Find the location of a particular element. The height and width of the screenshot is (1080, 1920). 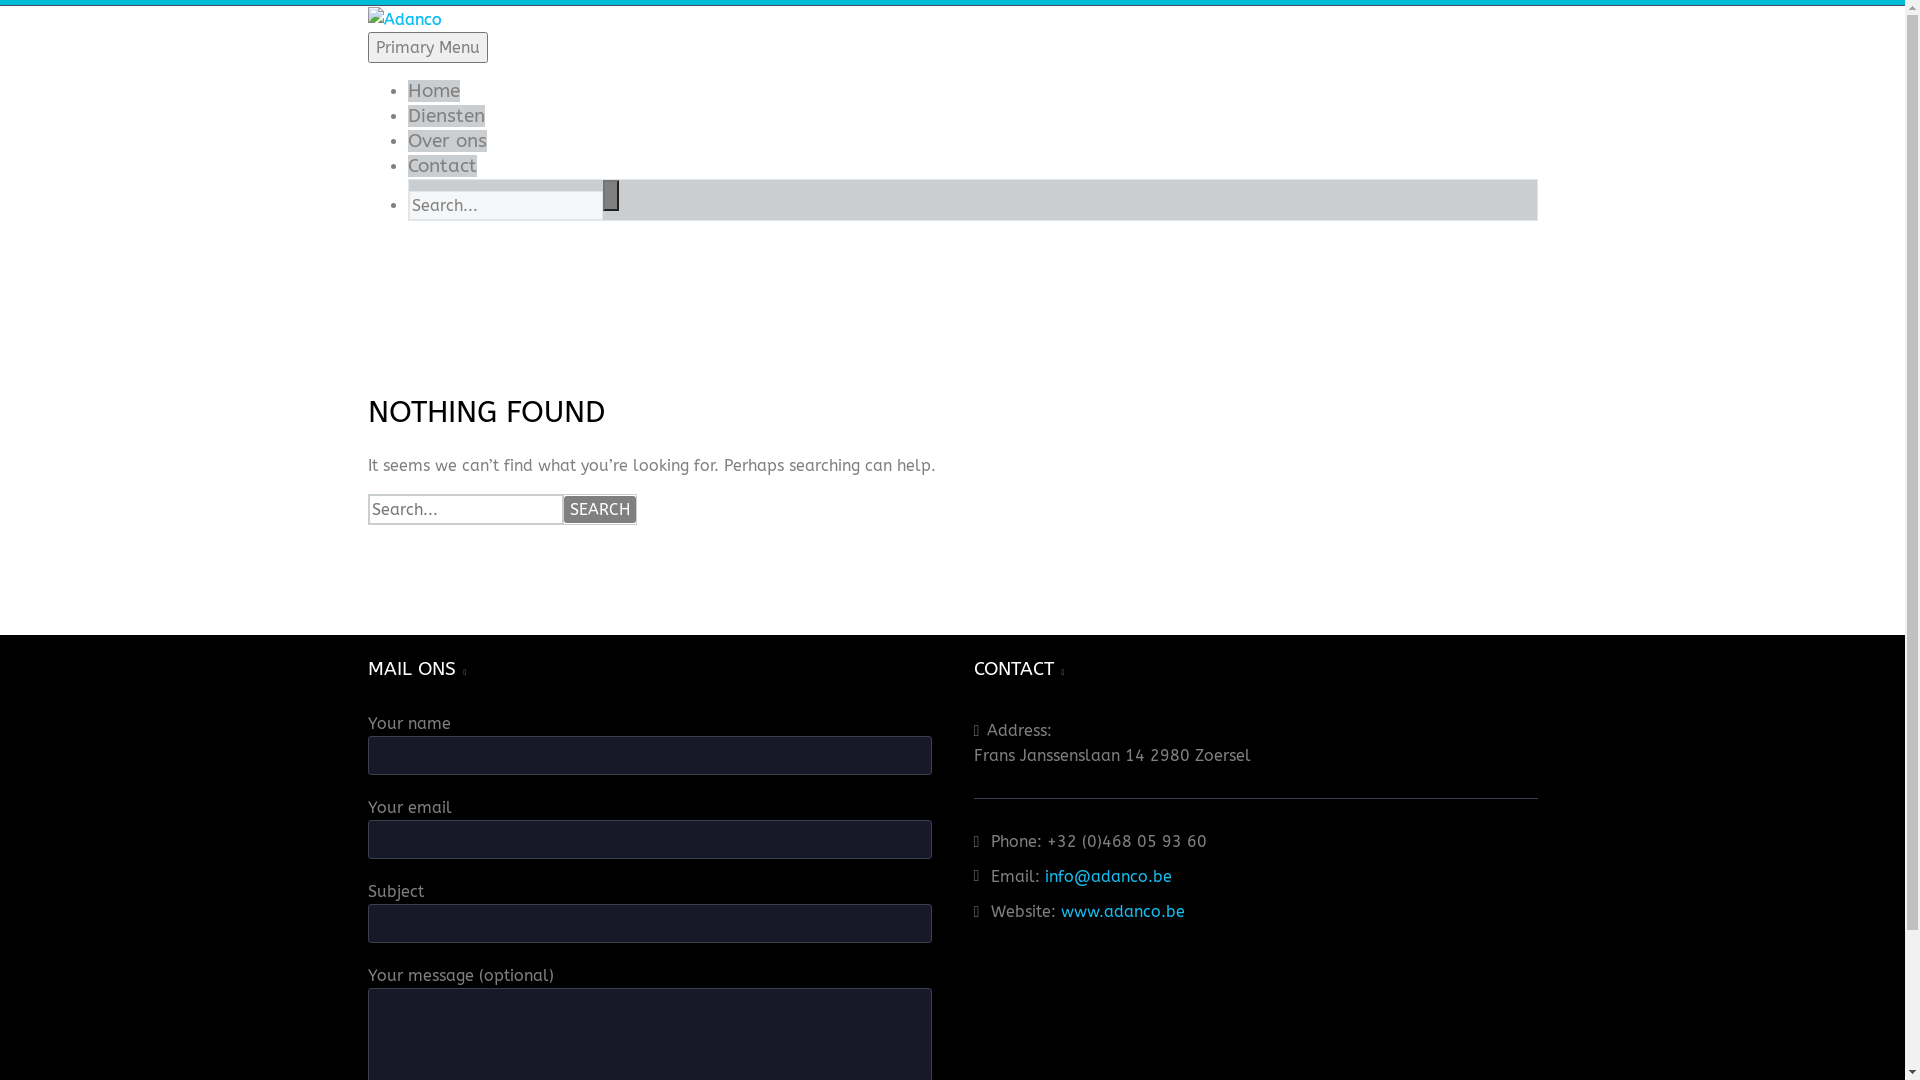

www.adanco.be is located at coordinates (1123, 912).